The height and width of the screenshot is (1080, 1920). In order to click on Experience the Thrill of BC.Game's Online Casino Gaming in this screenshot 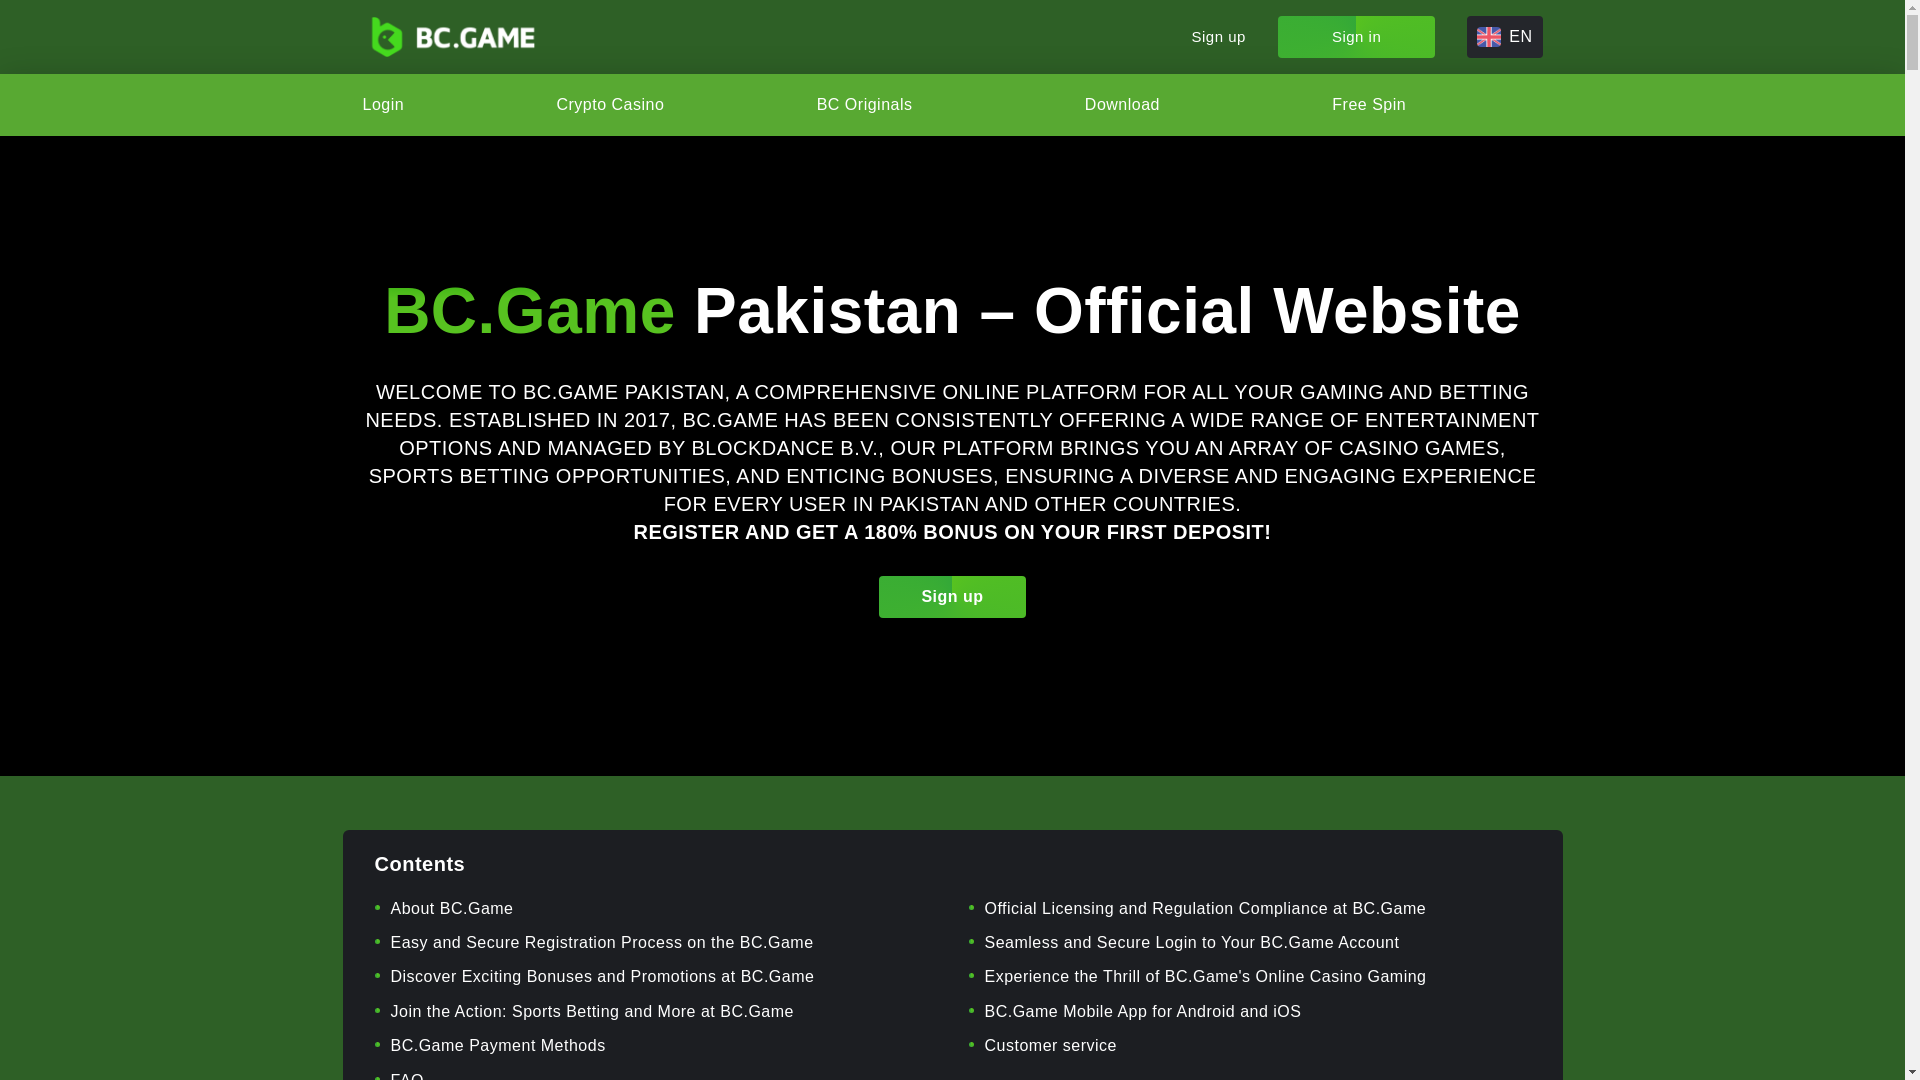, I will do `click(1204, 976)`.